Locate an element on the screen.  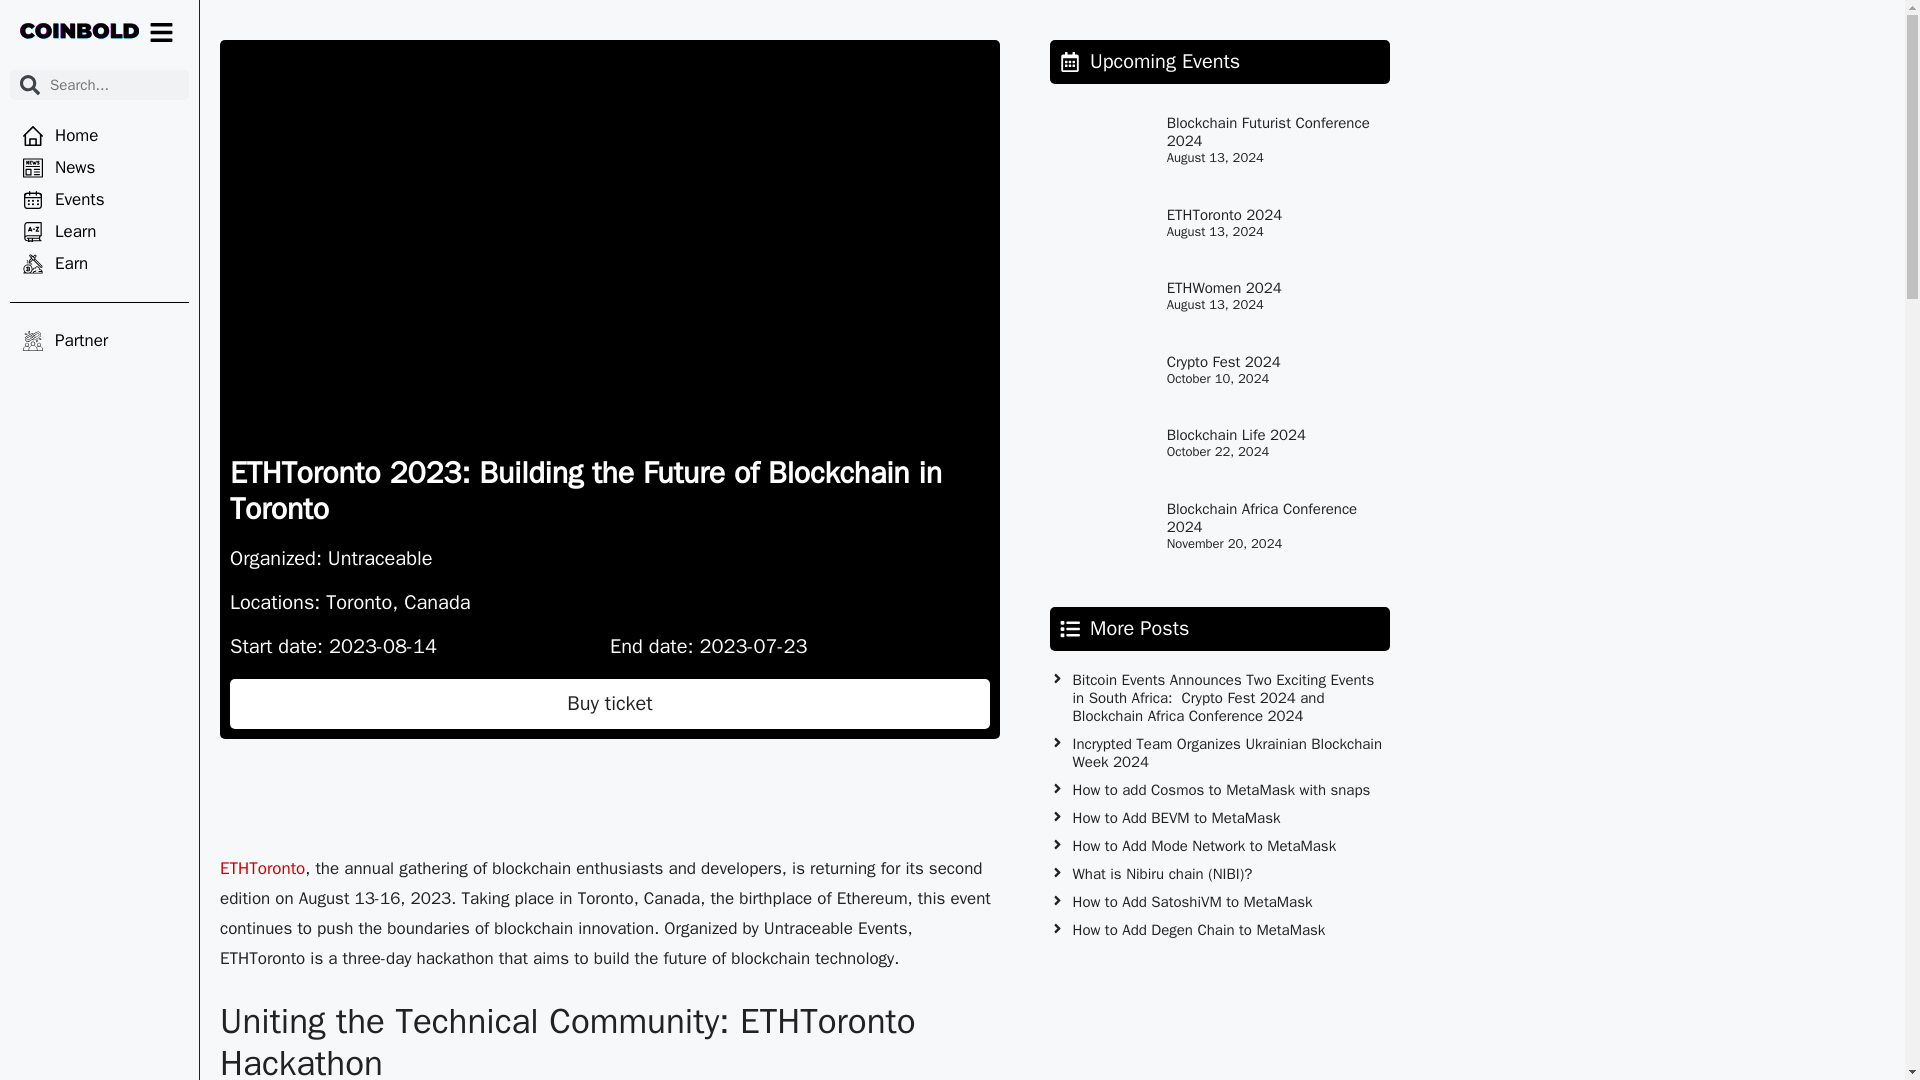
Blockchain Life 2024 is located at coordinates (1236, 434).